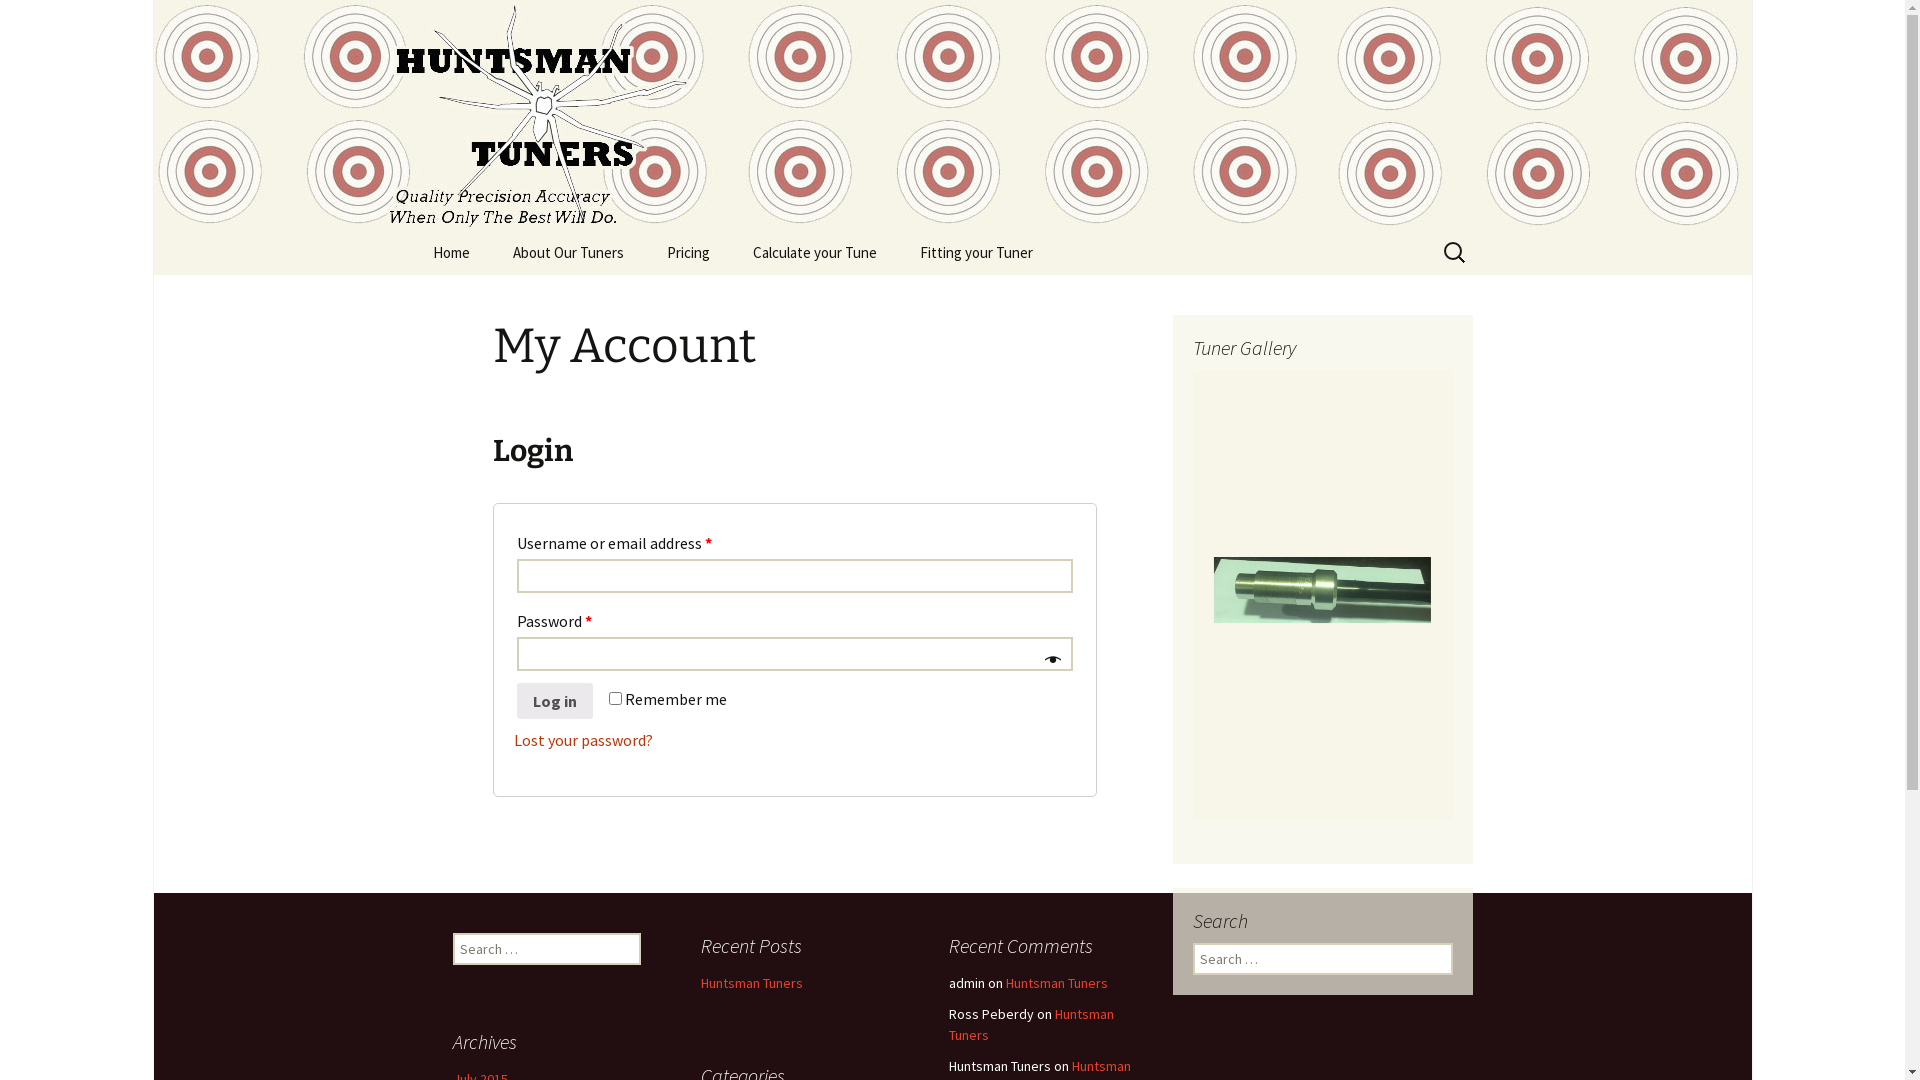 The image size is (1920, 1080). Describe the element at coordinates (24, 22) in the screenshot. I see `Search` at that location.